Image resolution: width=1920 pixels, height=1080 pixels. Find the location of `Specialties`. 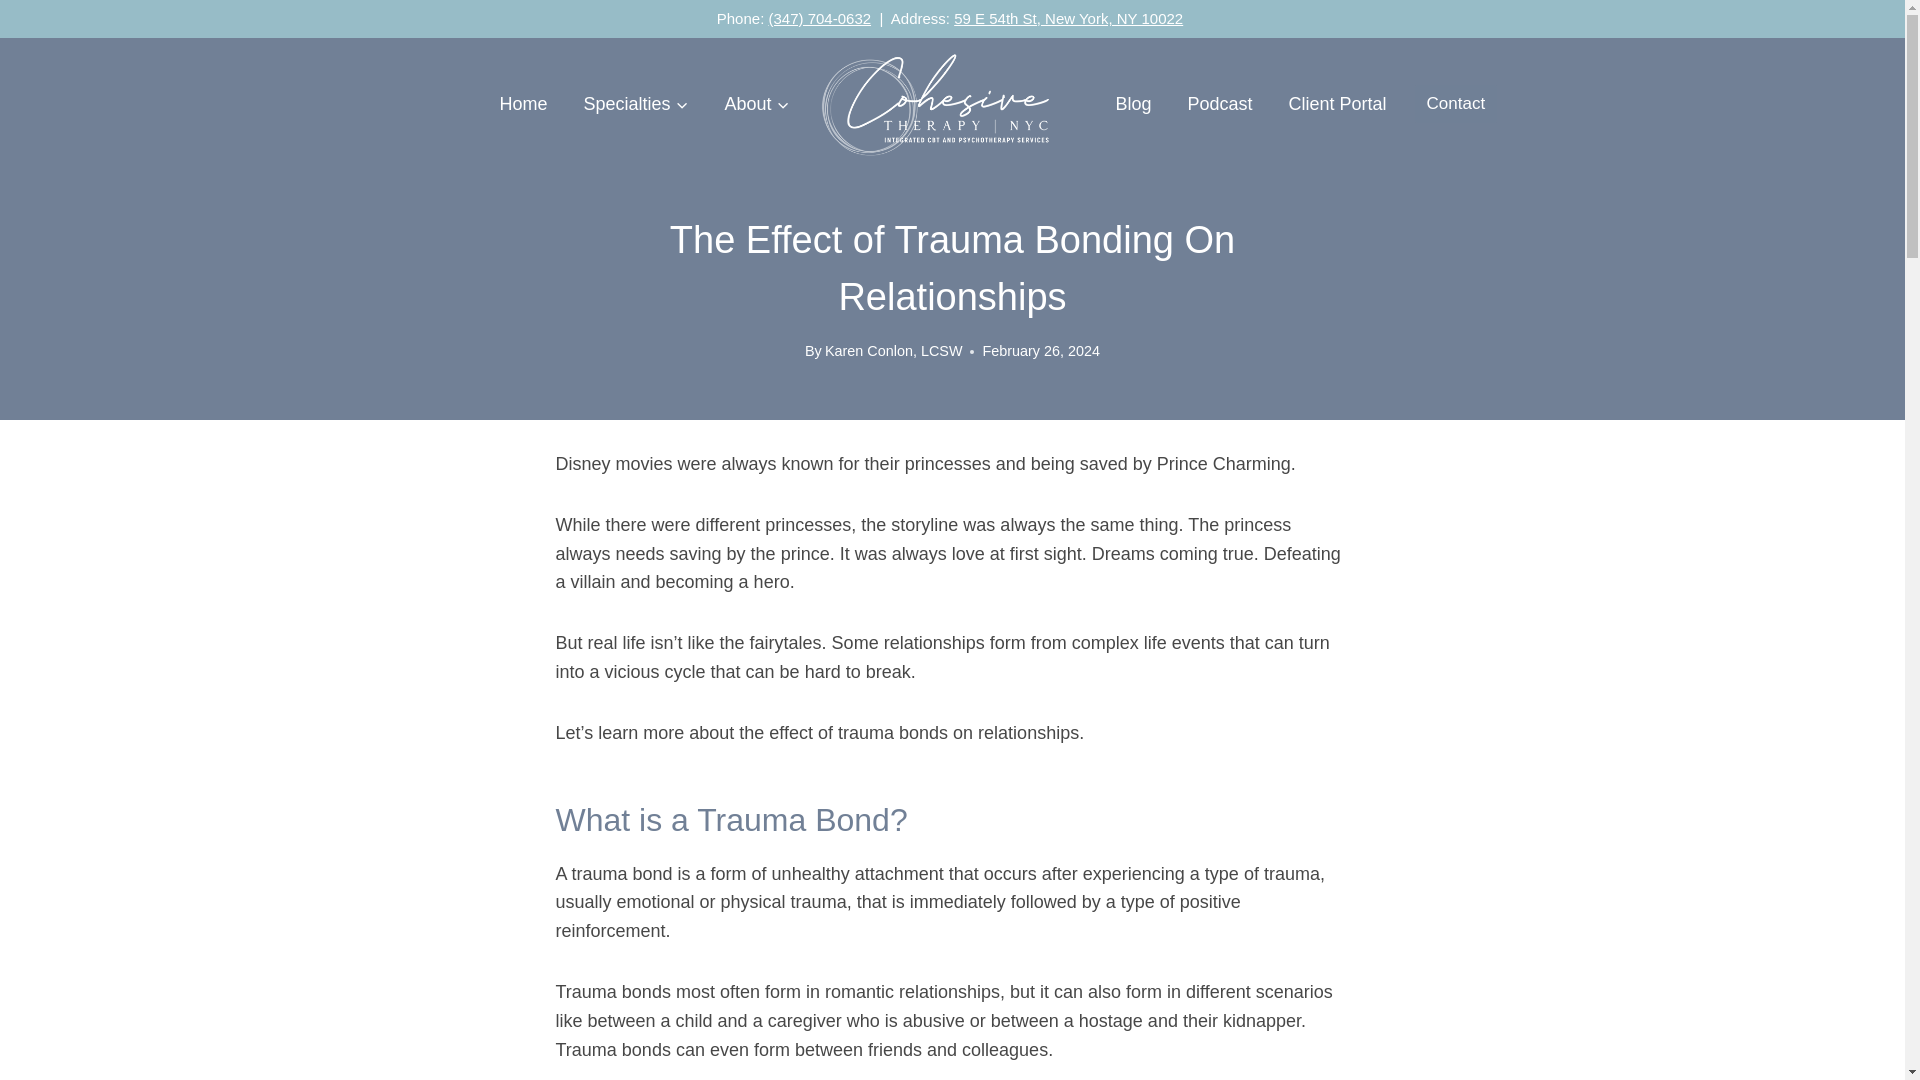

Specialties is located at coordinates (635, 104).